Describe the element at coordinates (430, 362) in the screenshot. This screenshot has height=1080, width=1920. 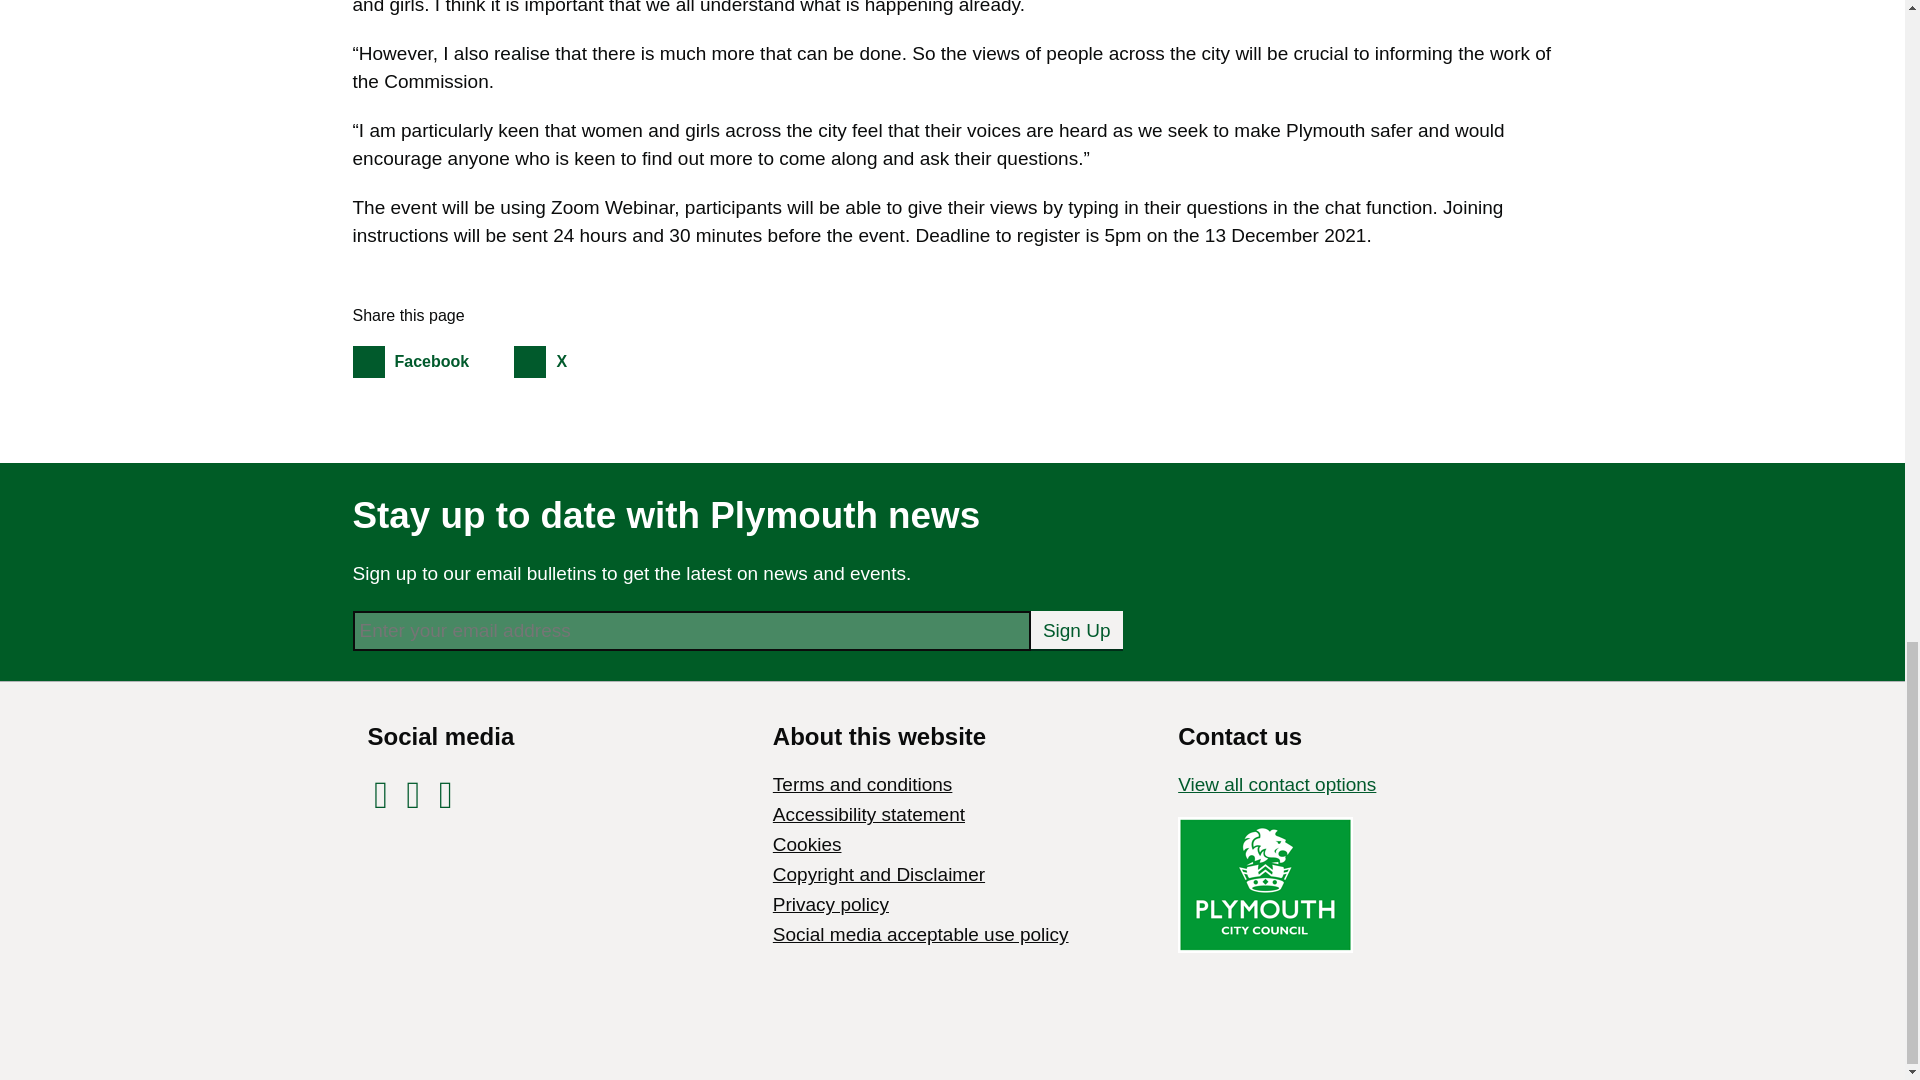
I see `Terms and conditions` at that location.